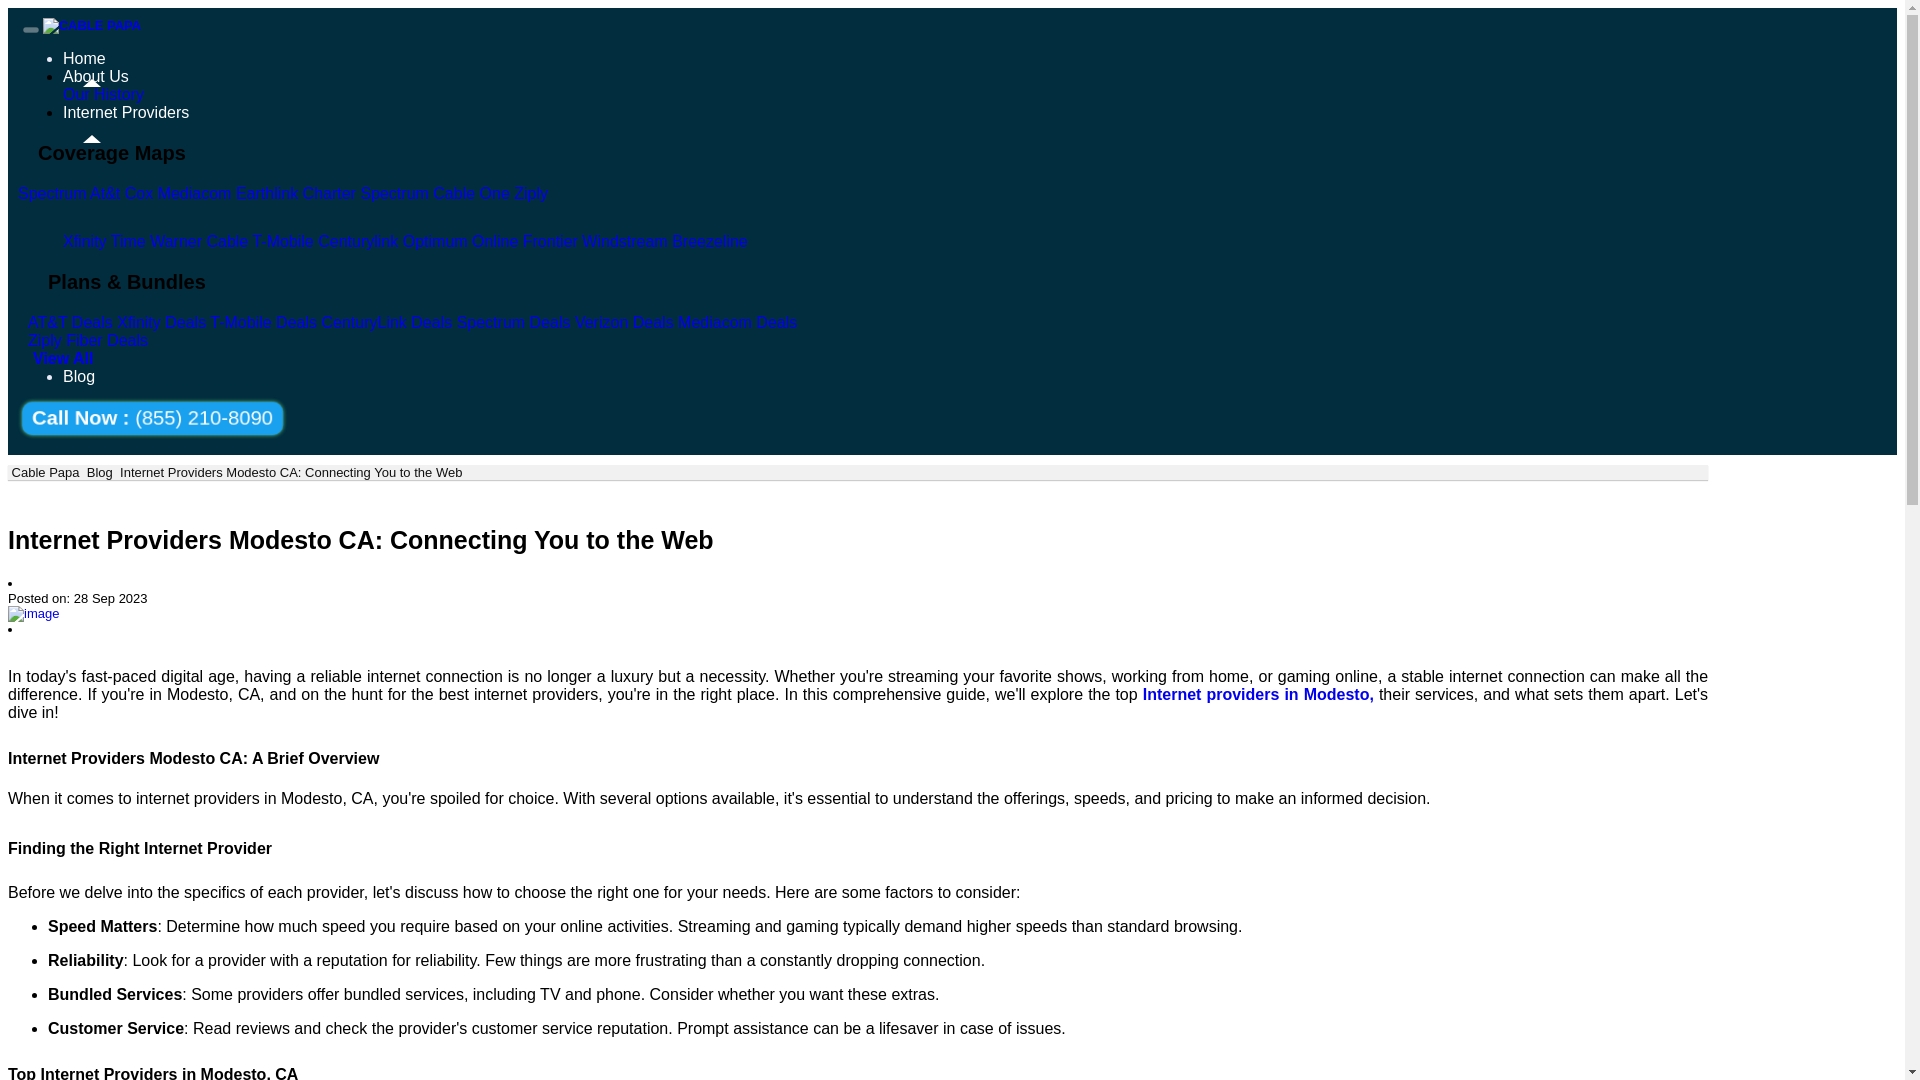 This screenshot has height=1080, width=1920. What do you see at coordinates (100, 472) in the screenshot?
I see `Blog` at bounding box center [100, 472].